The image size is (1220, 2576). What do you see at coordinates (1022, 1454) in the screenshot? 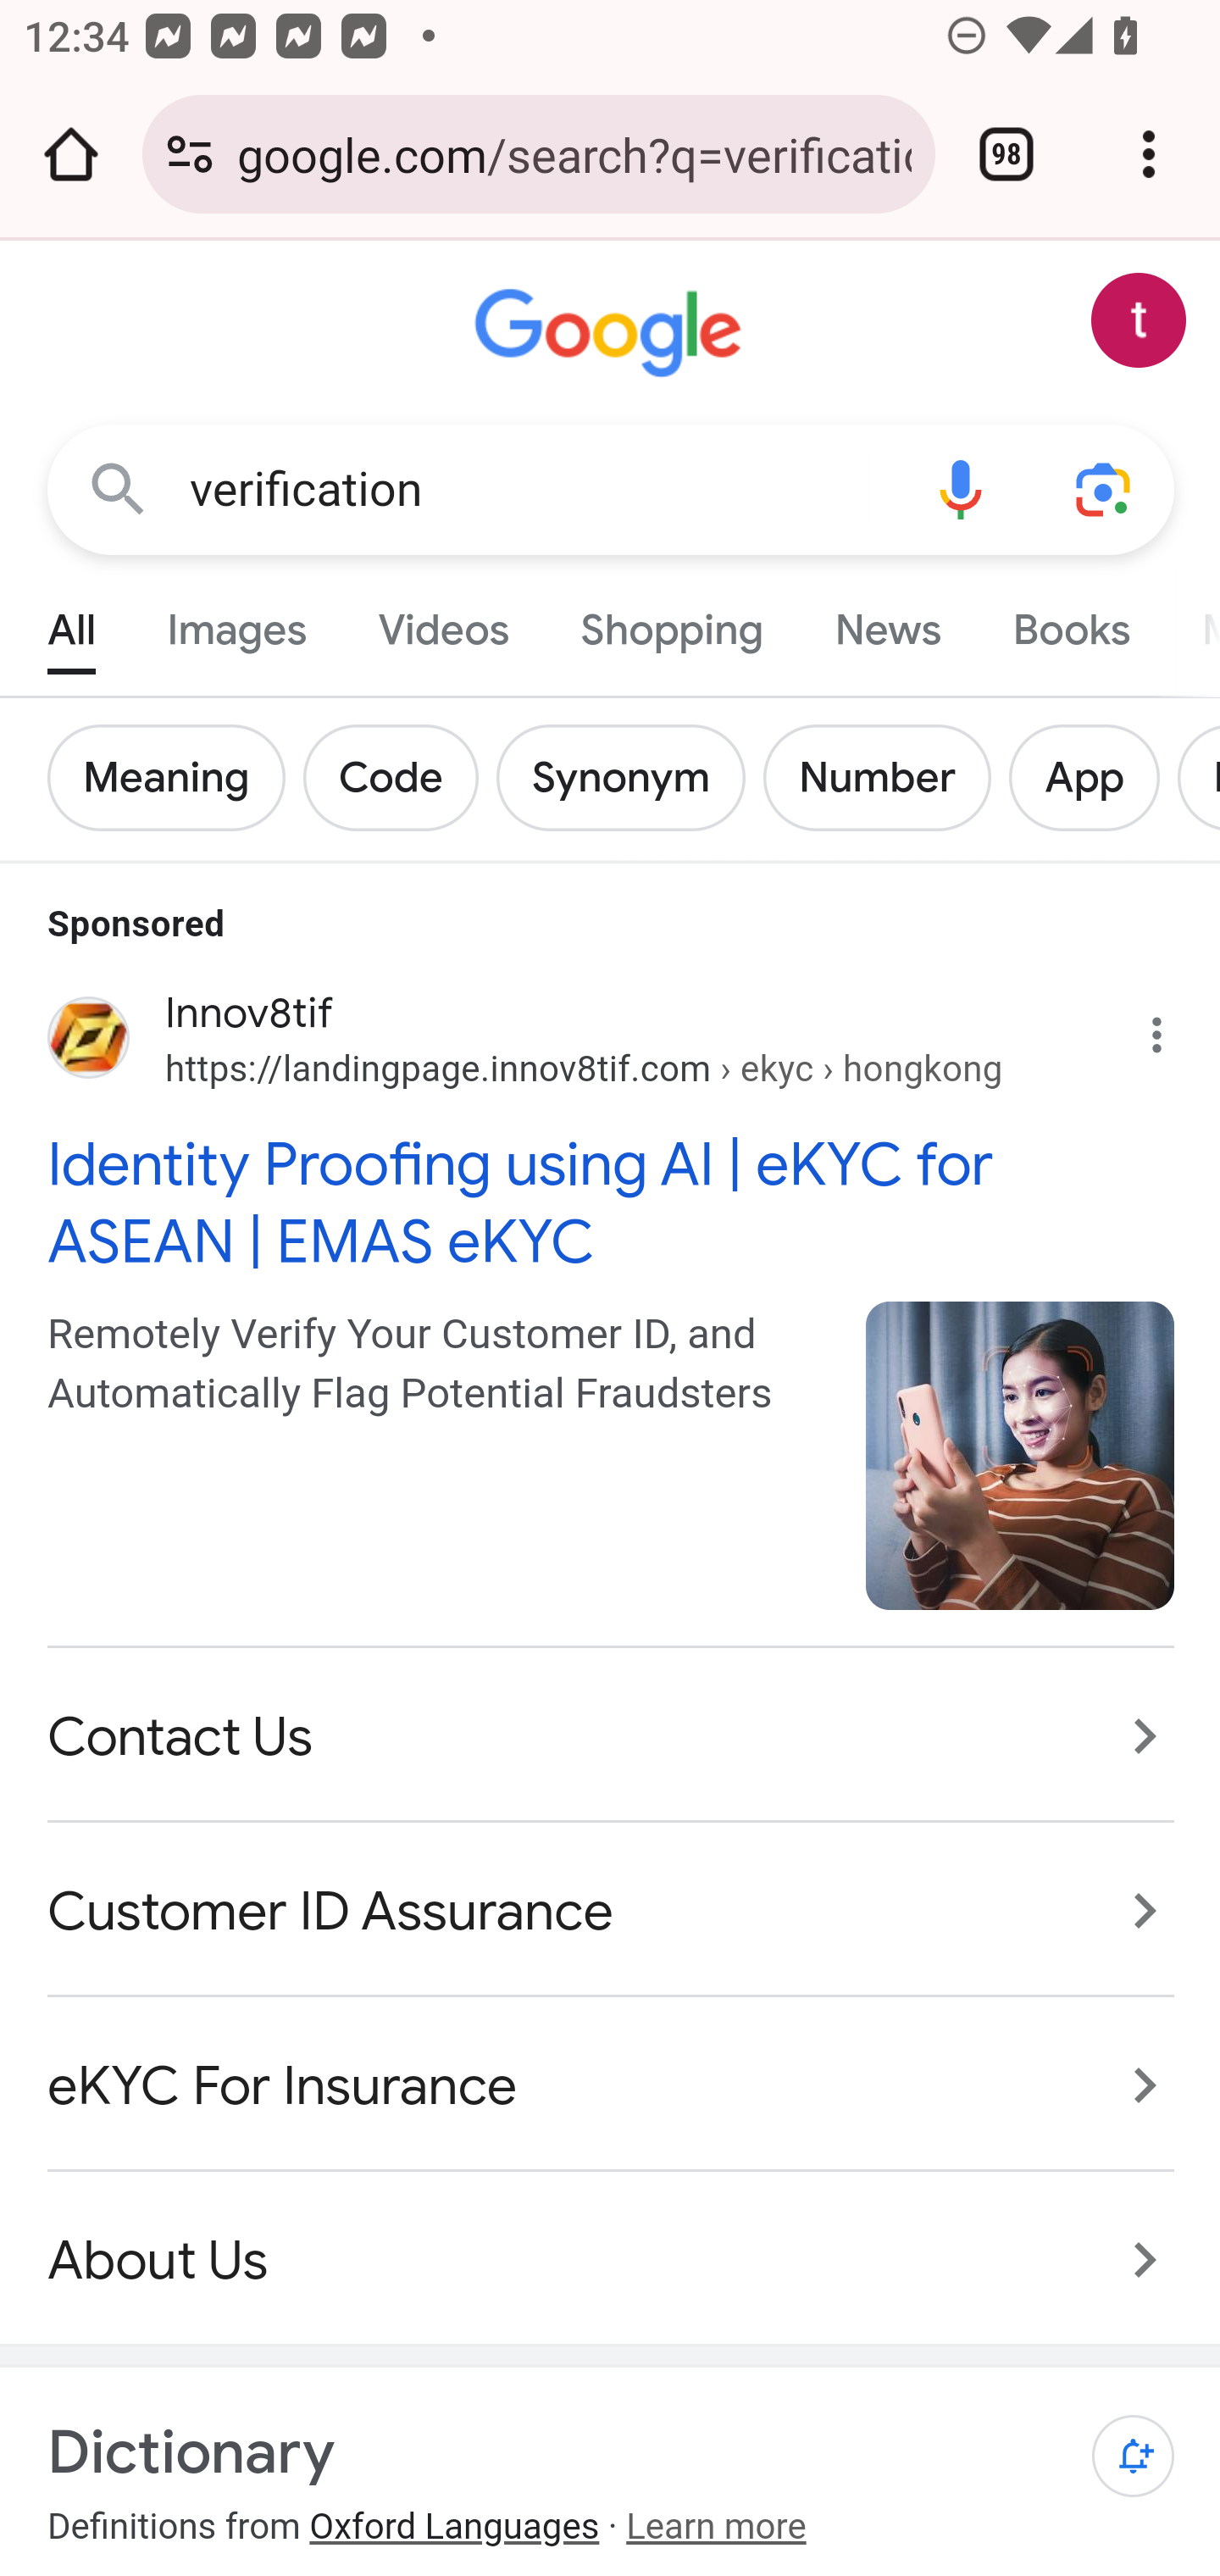
I see `Image from innov8tif.com` at bounding box center [1022, 1454].